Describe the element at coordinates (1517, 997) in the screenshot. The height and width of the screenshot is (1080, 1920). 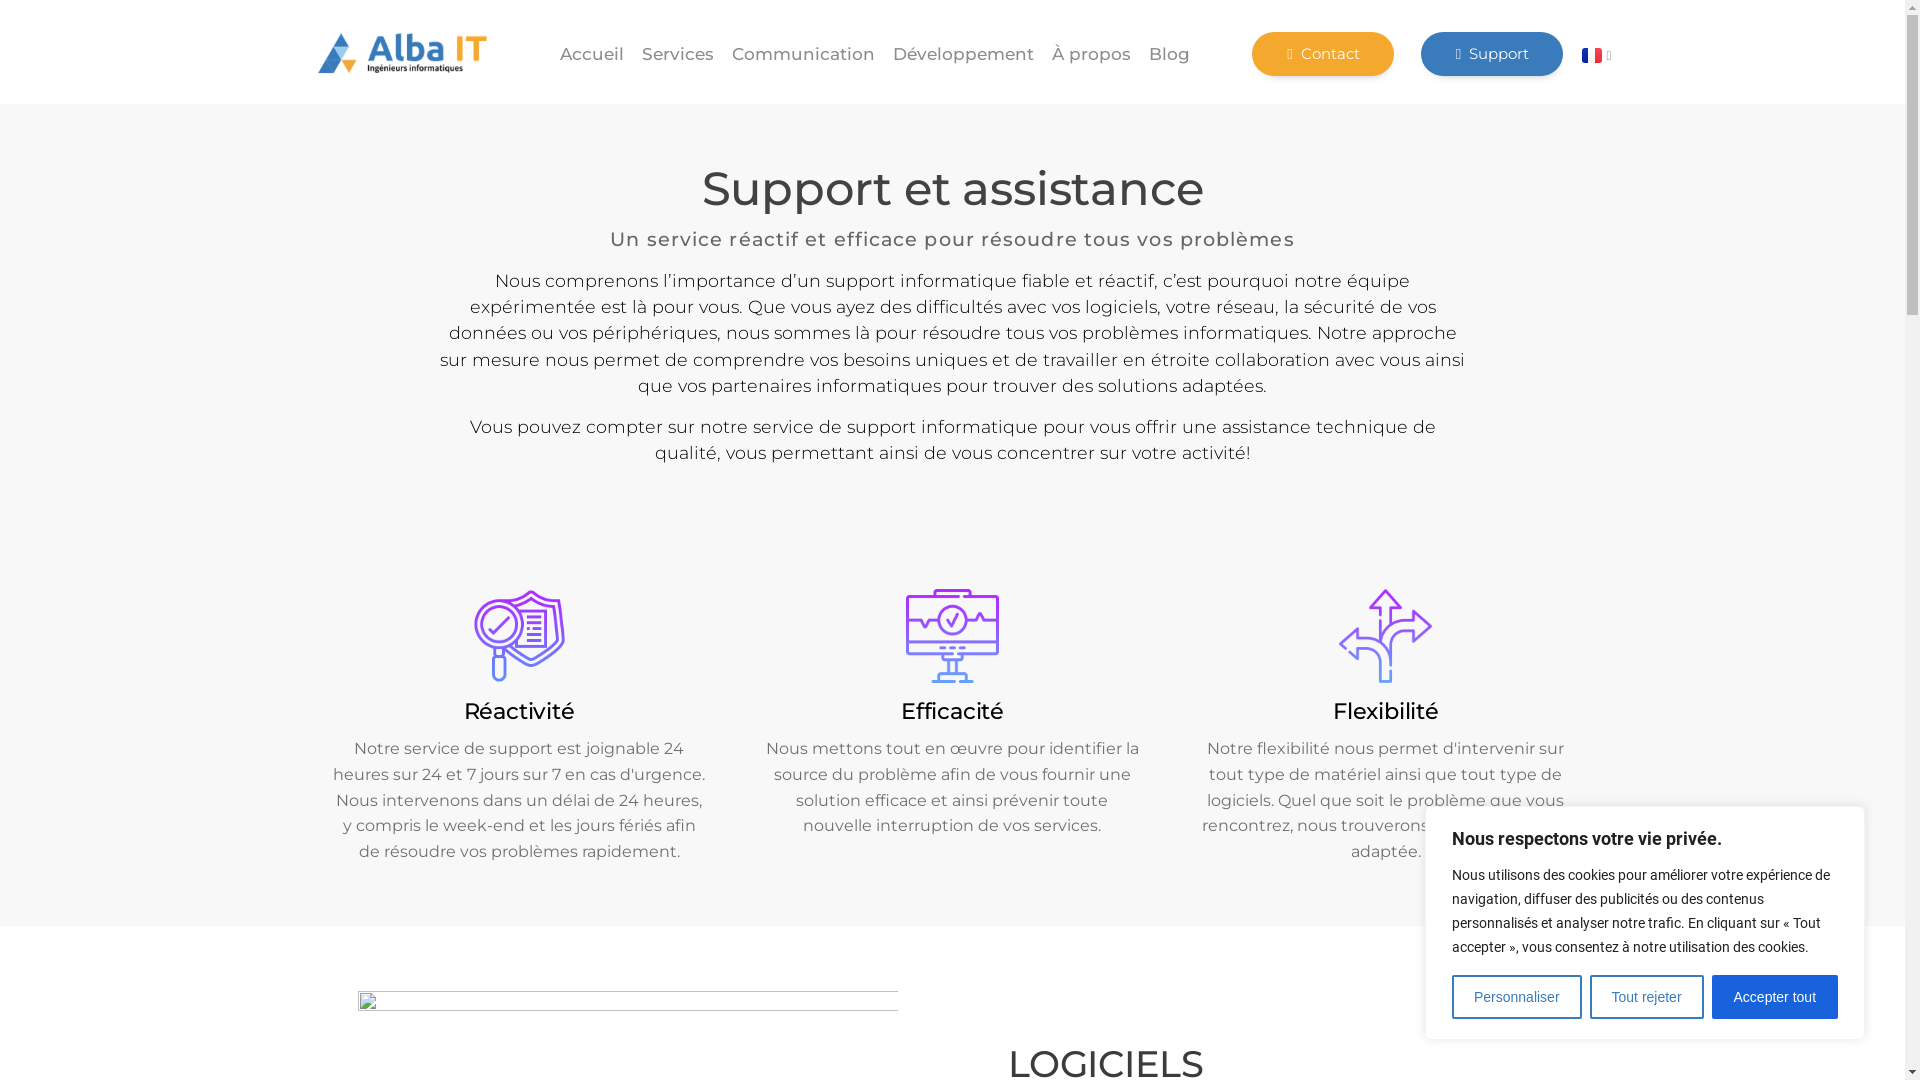
I see `Personnaliser` at that location.